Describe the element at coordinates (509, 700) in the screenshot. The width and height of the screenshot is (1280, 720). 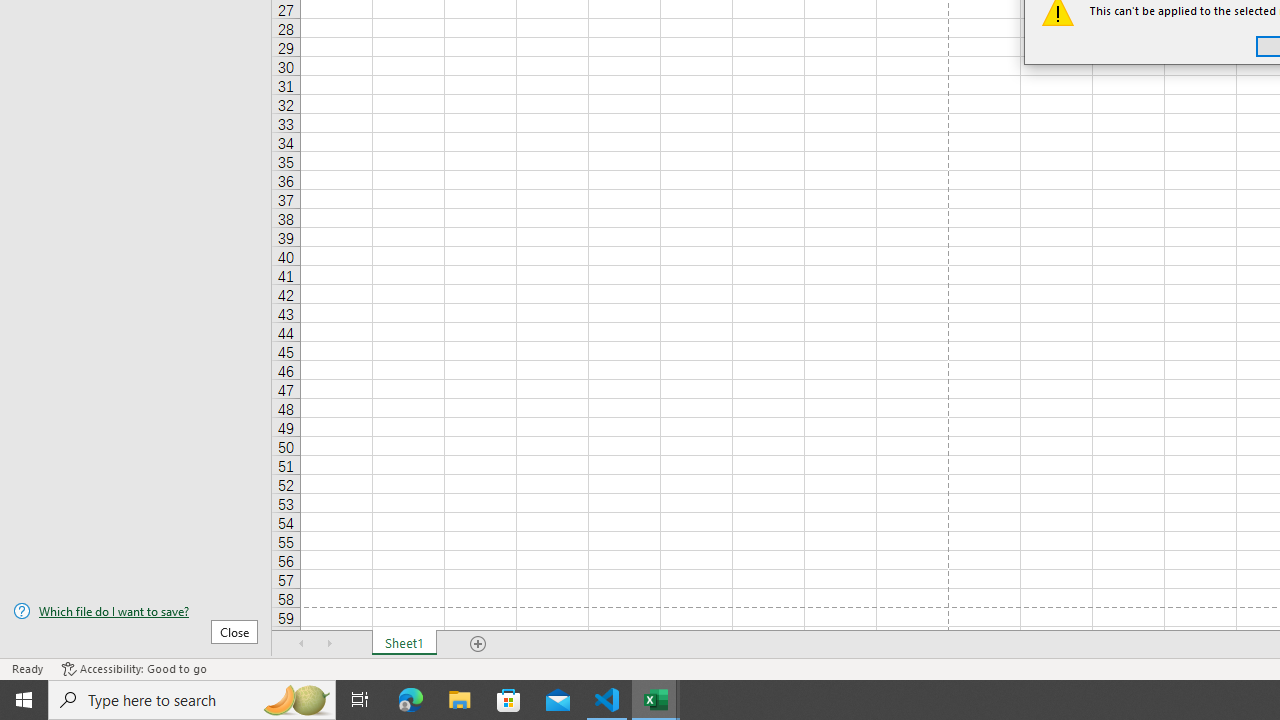
I see `Microsoft Store` at that location.